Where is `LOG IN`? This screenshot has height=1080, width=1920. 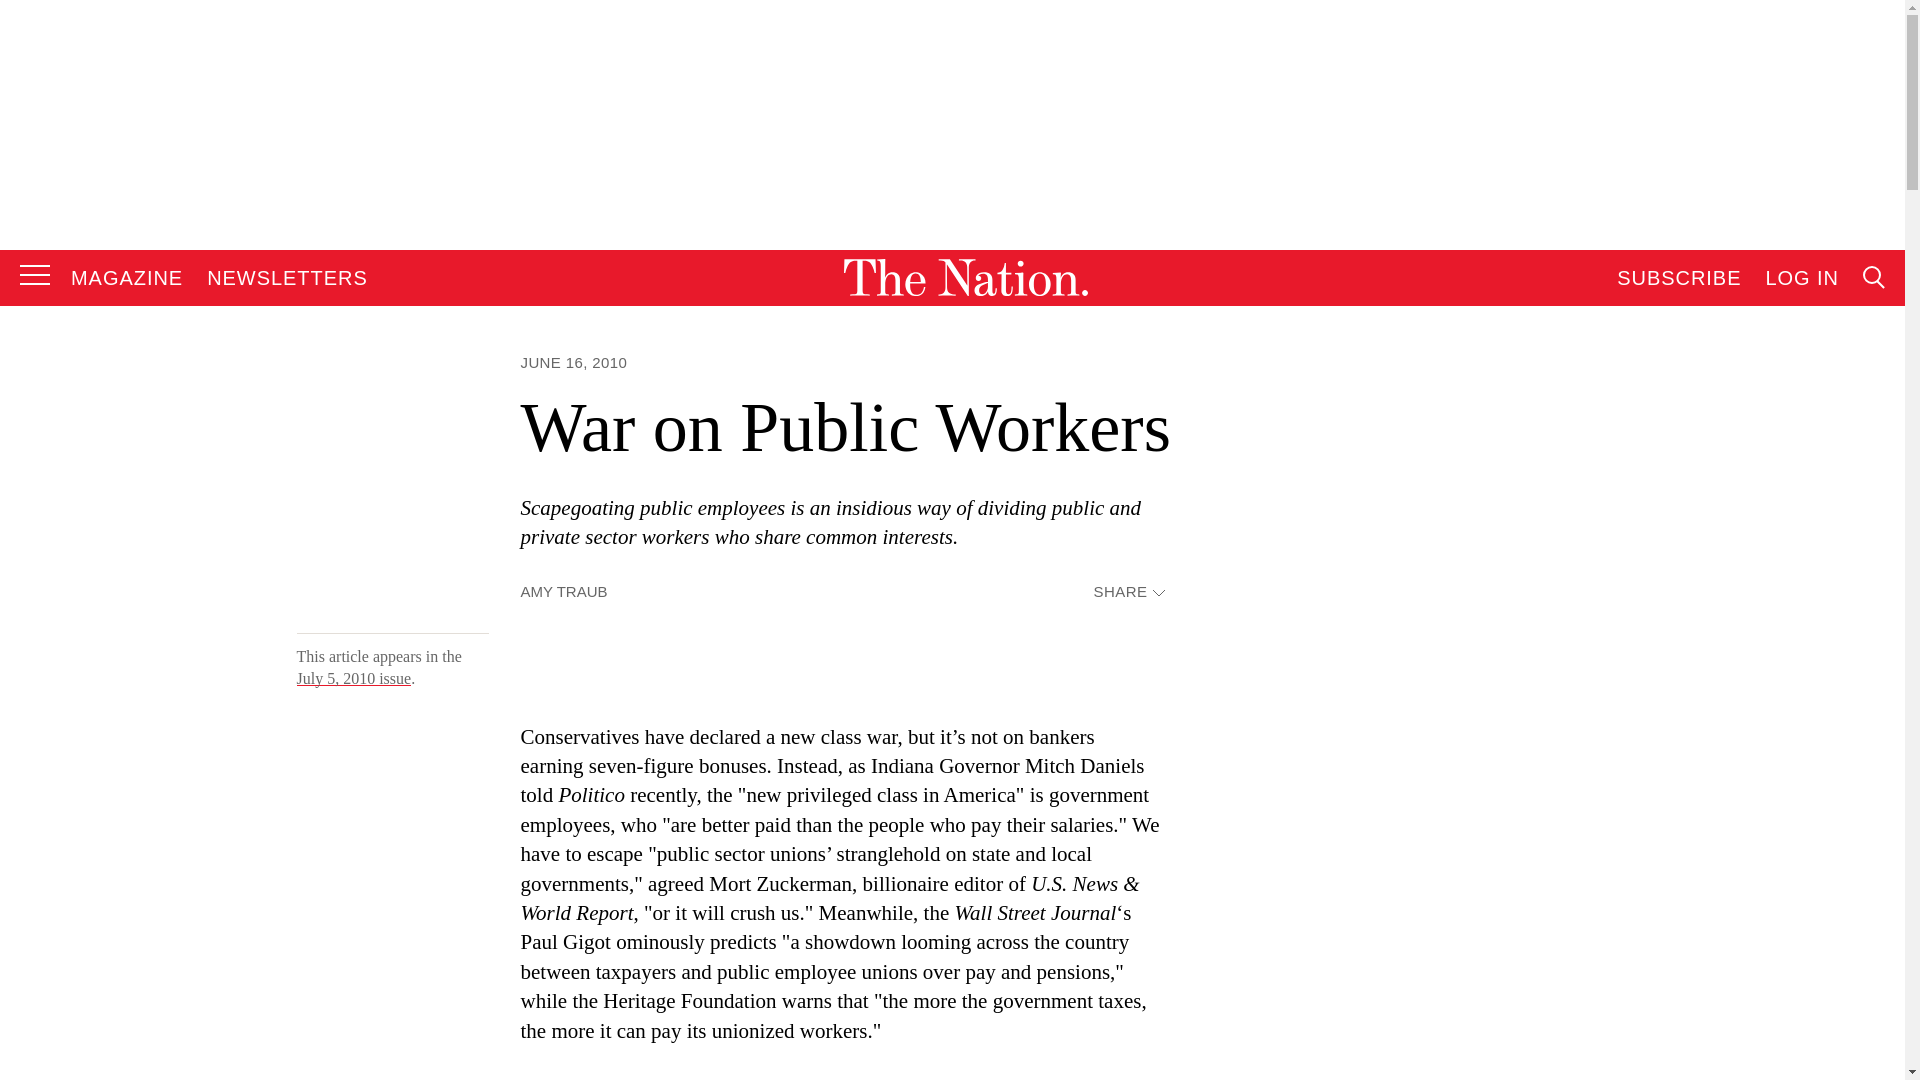 LOG IN is located at coordinates (1802, 278).